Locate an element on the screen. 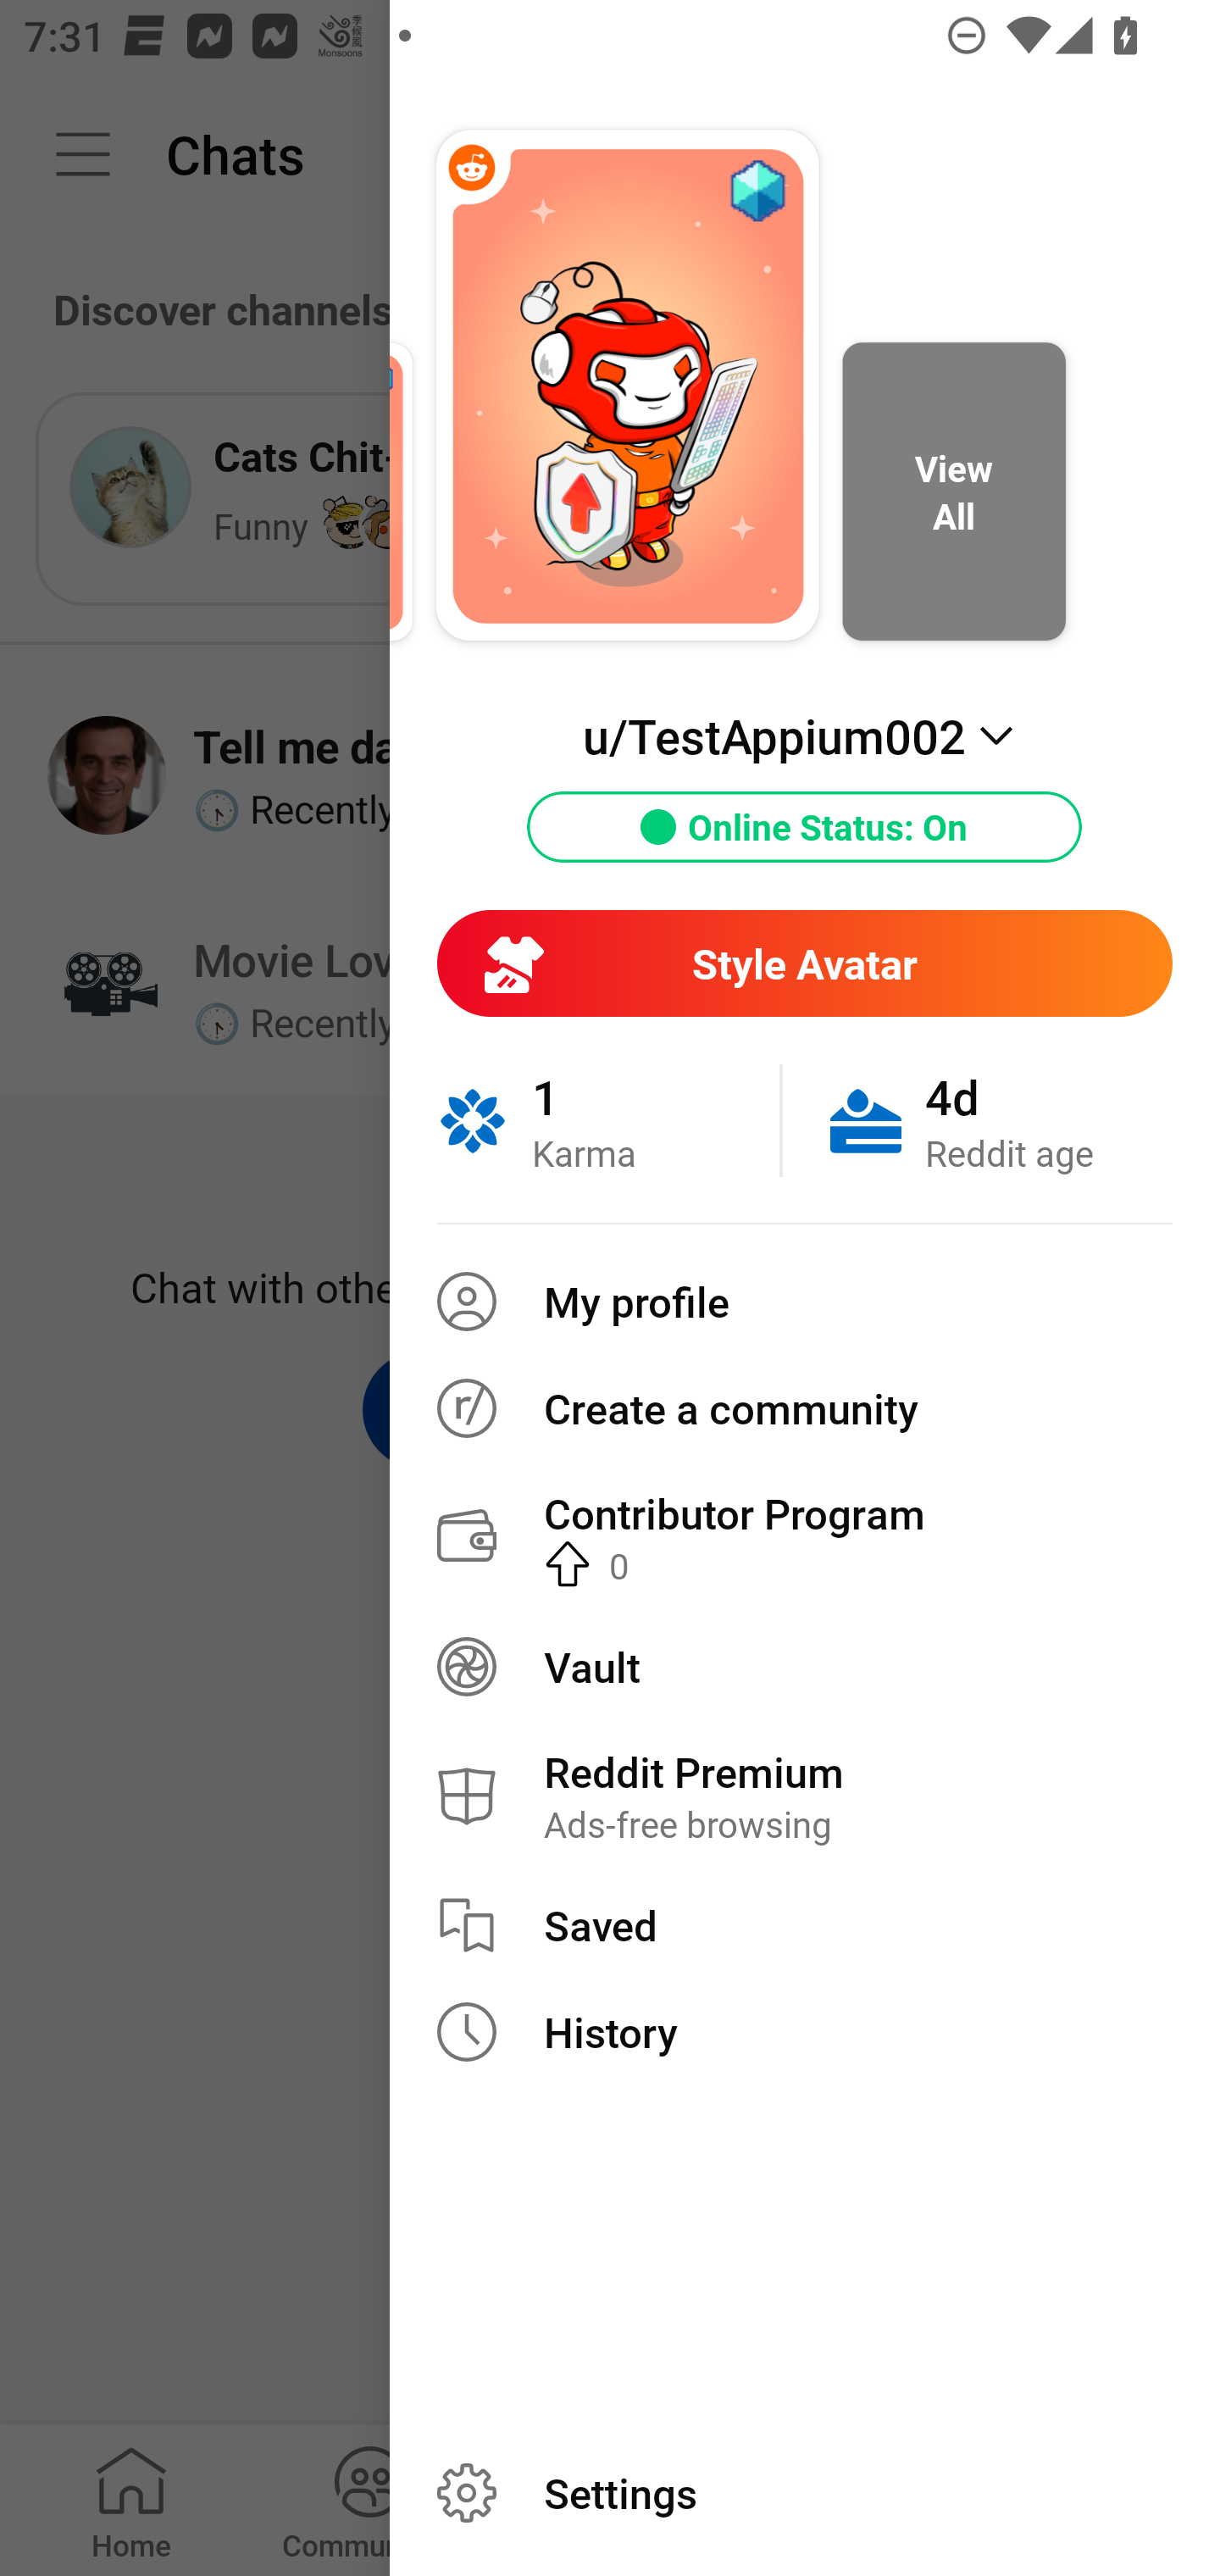 The image size is (1220, 2576). Create a community is located at coordinates (805, 1407).